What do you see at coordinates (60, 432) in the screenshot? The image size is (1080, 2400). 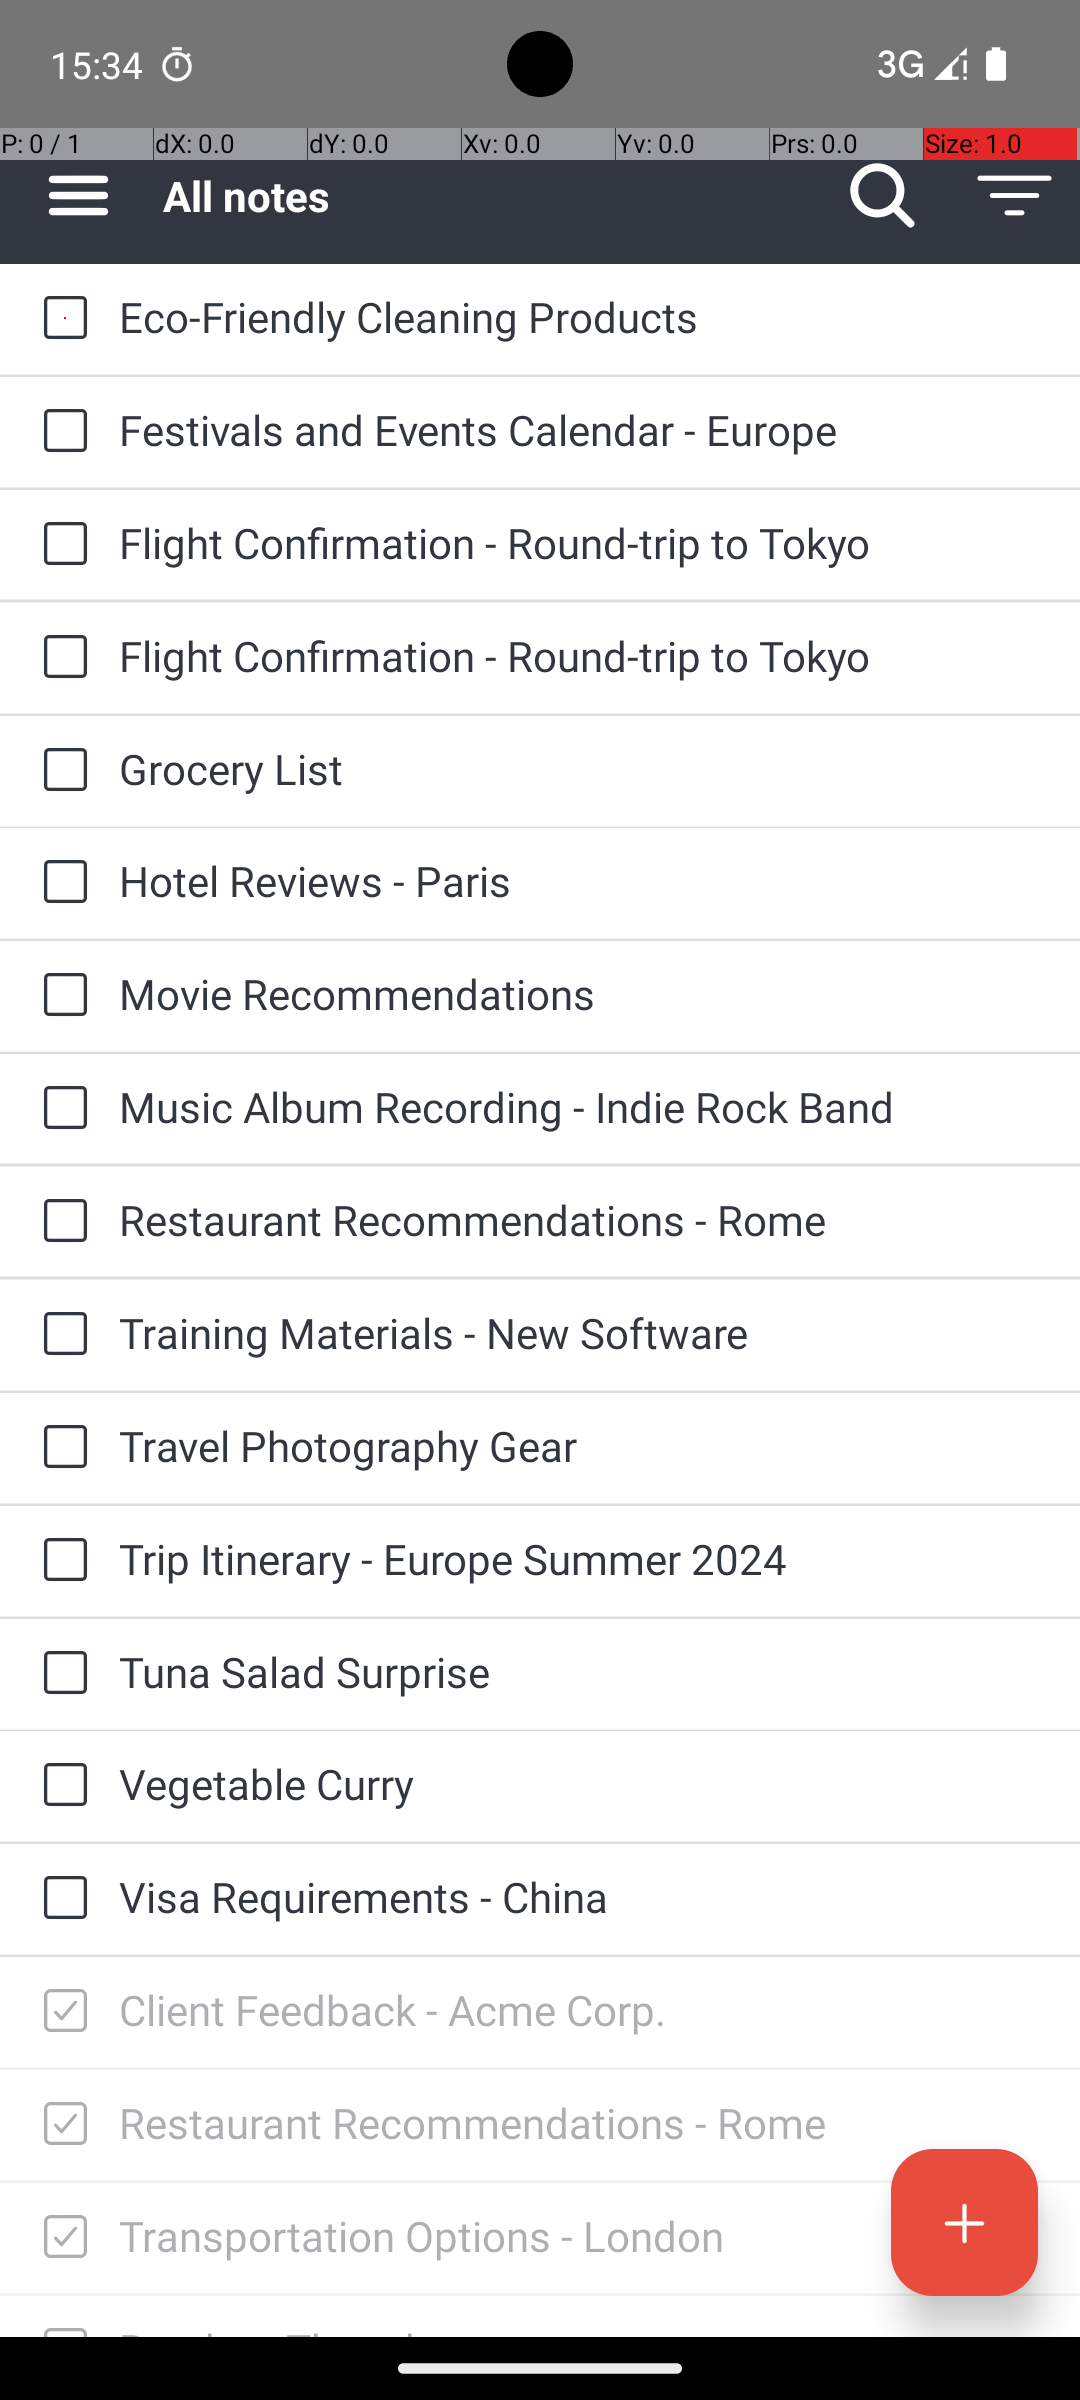 I see `to-do: Festivals and Events Calendar - Europe` at bounding box center [60, 432].